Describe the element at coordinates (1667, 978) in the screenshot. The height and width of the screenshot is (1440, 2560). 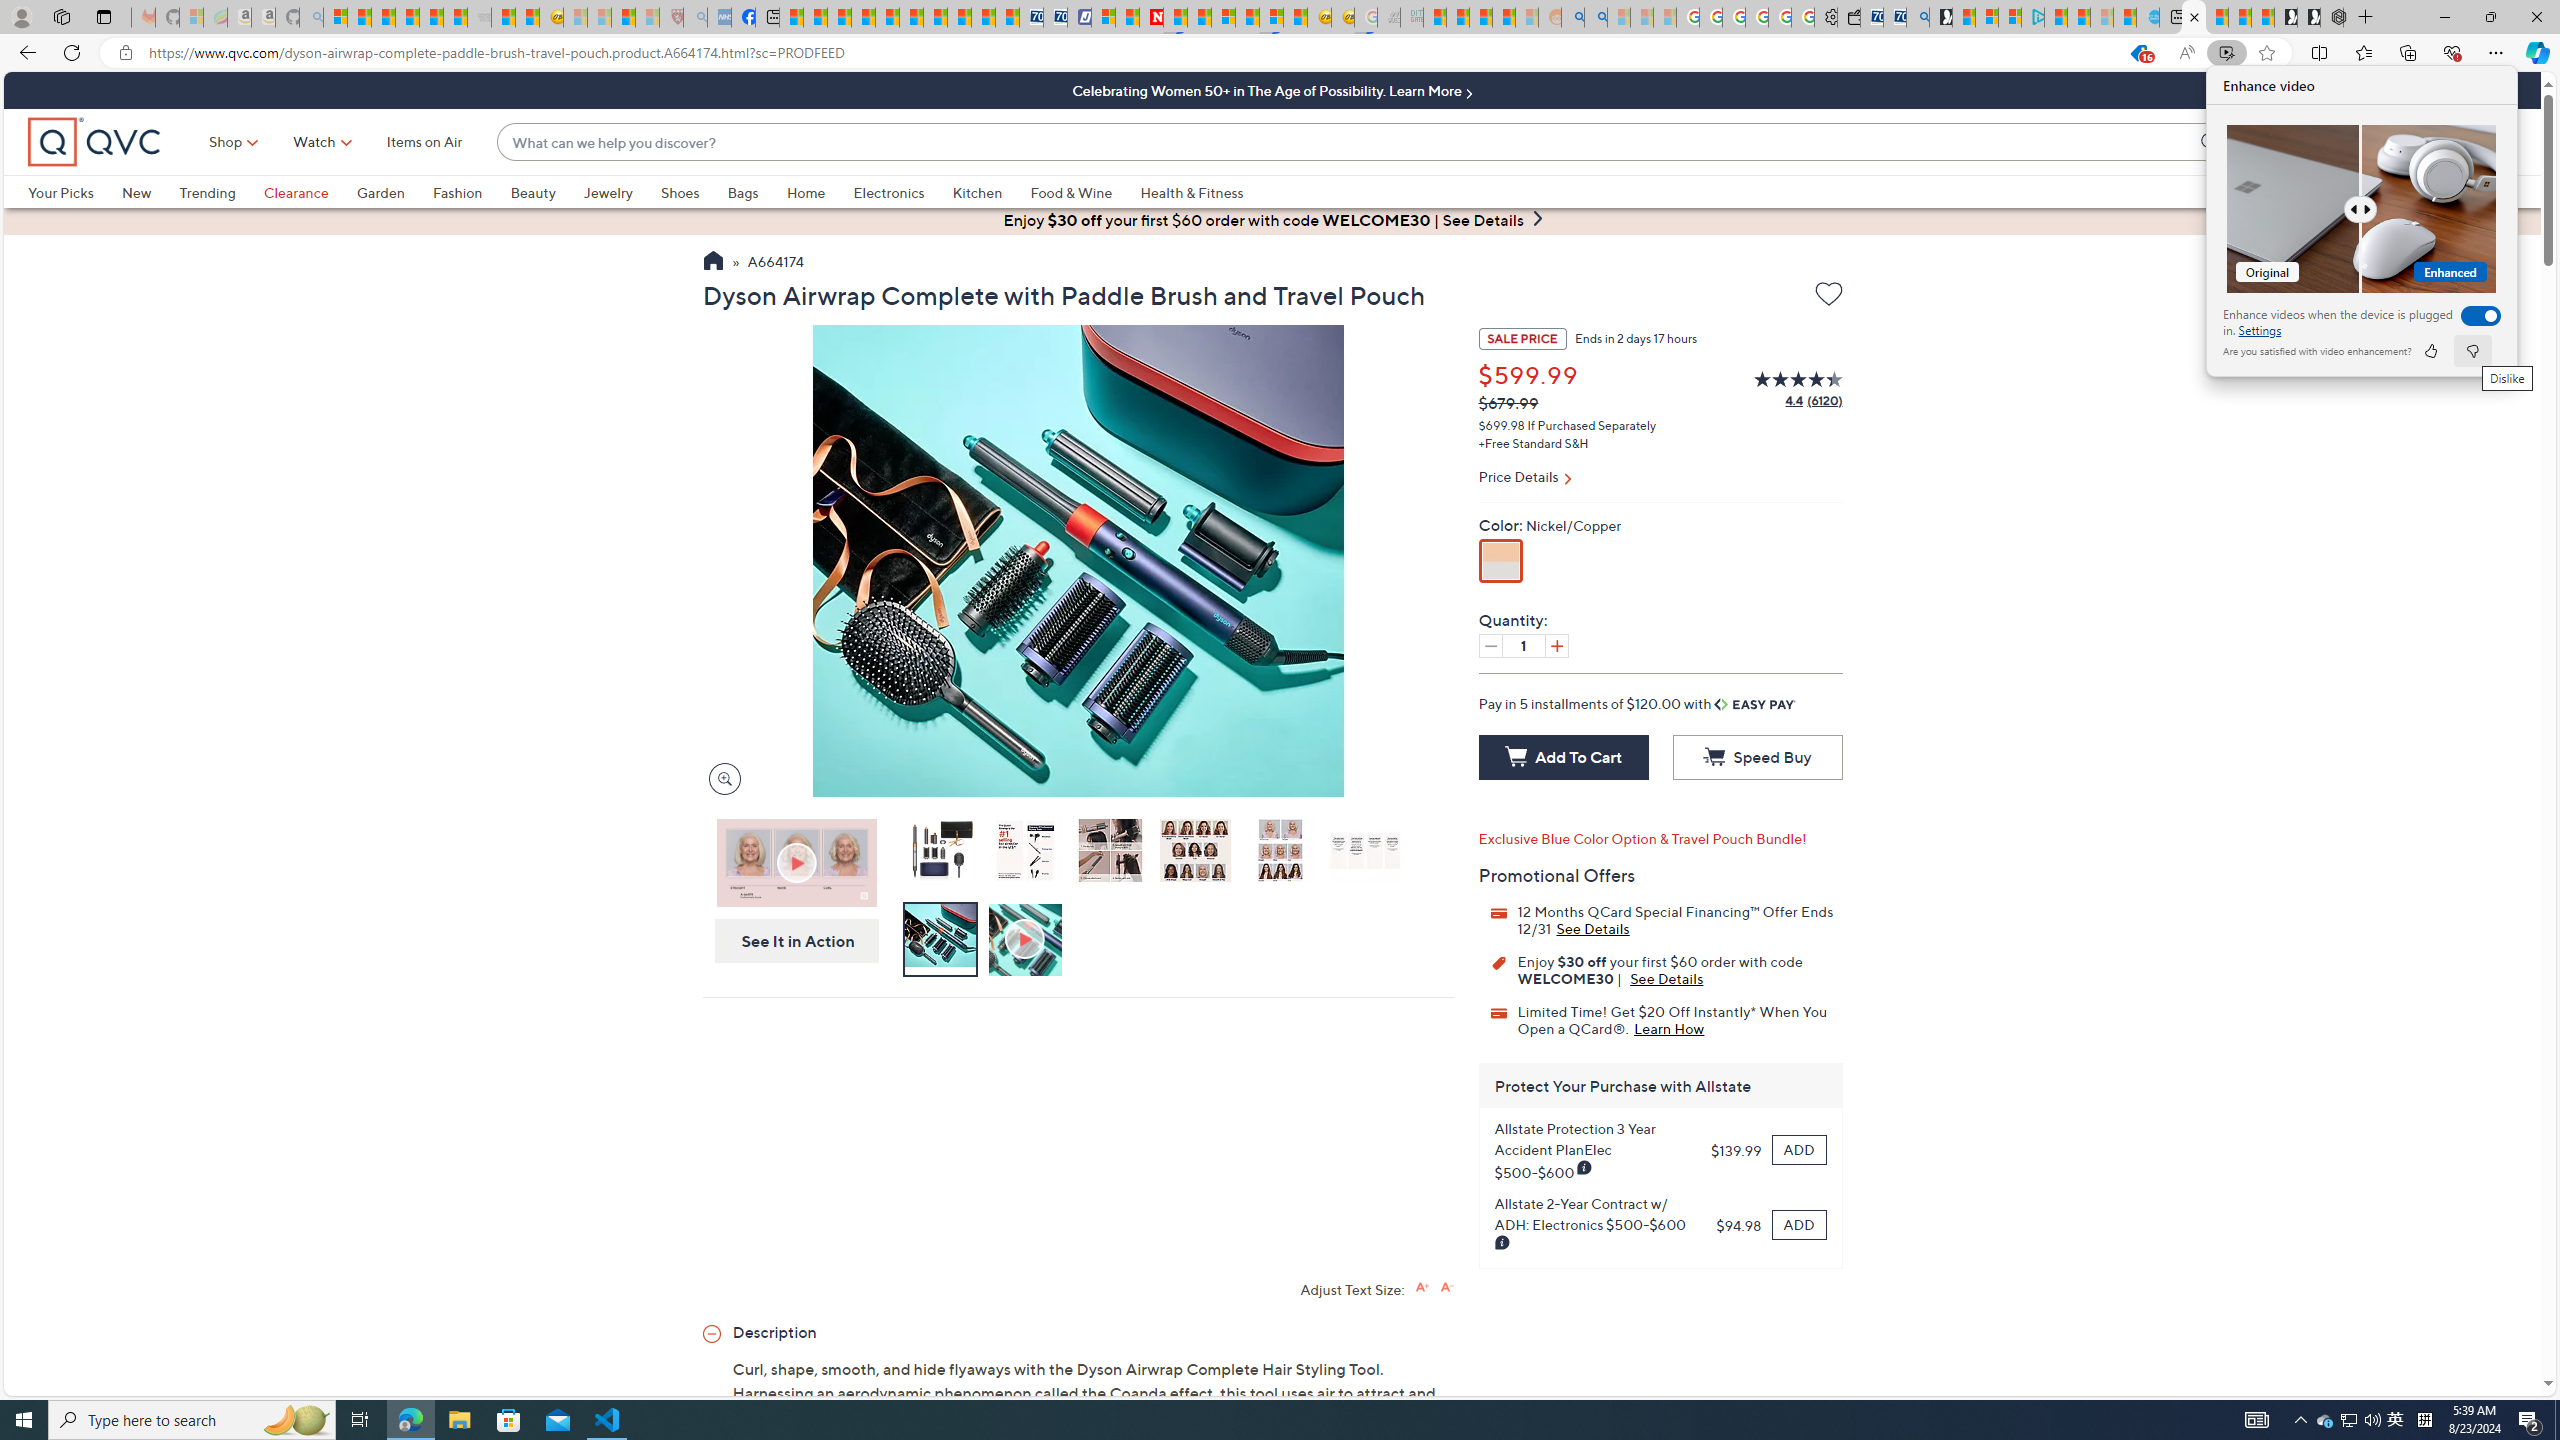
I see `See Details` at that location.